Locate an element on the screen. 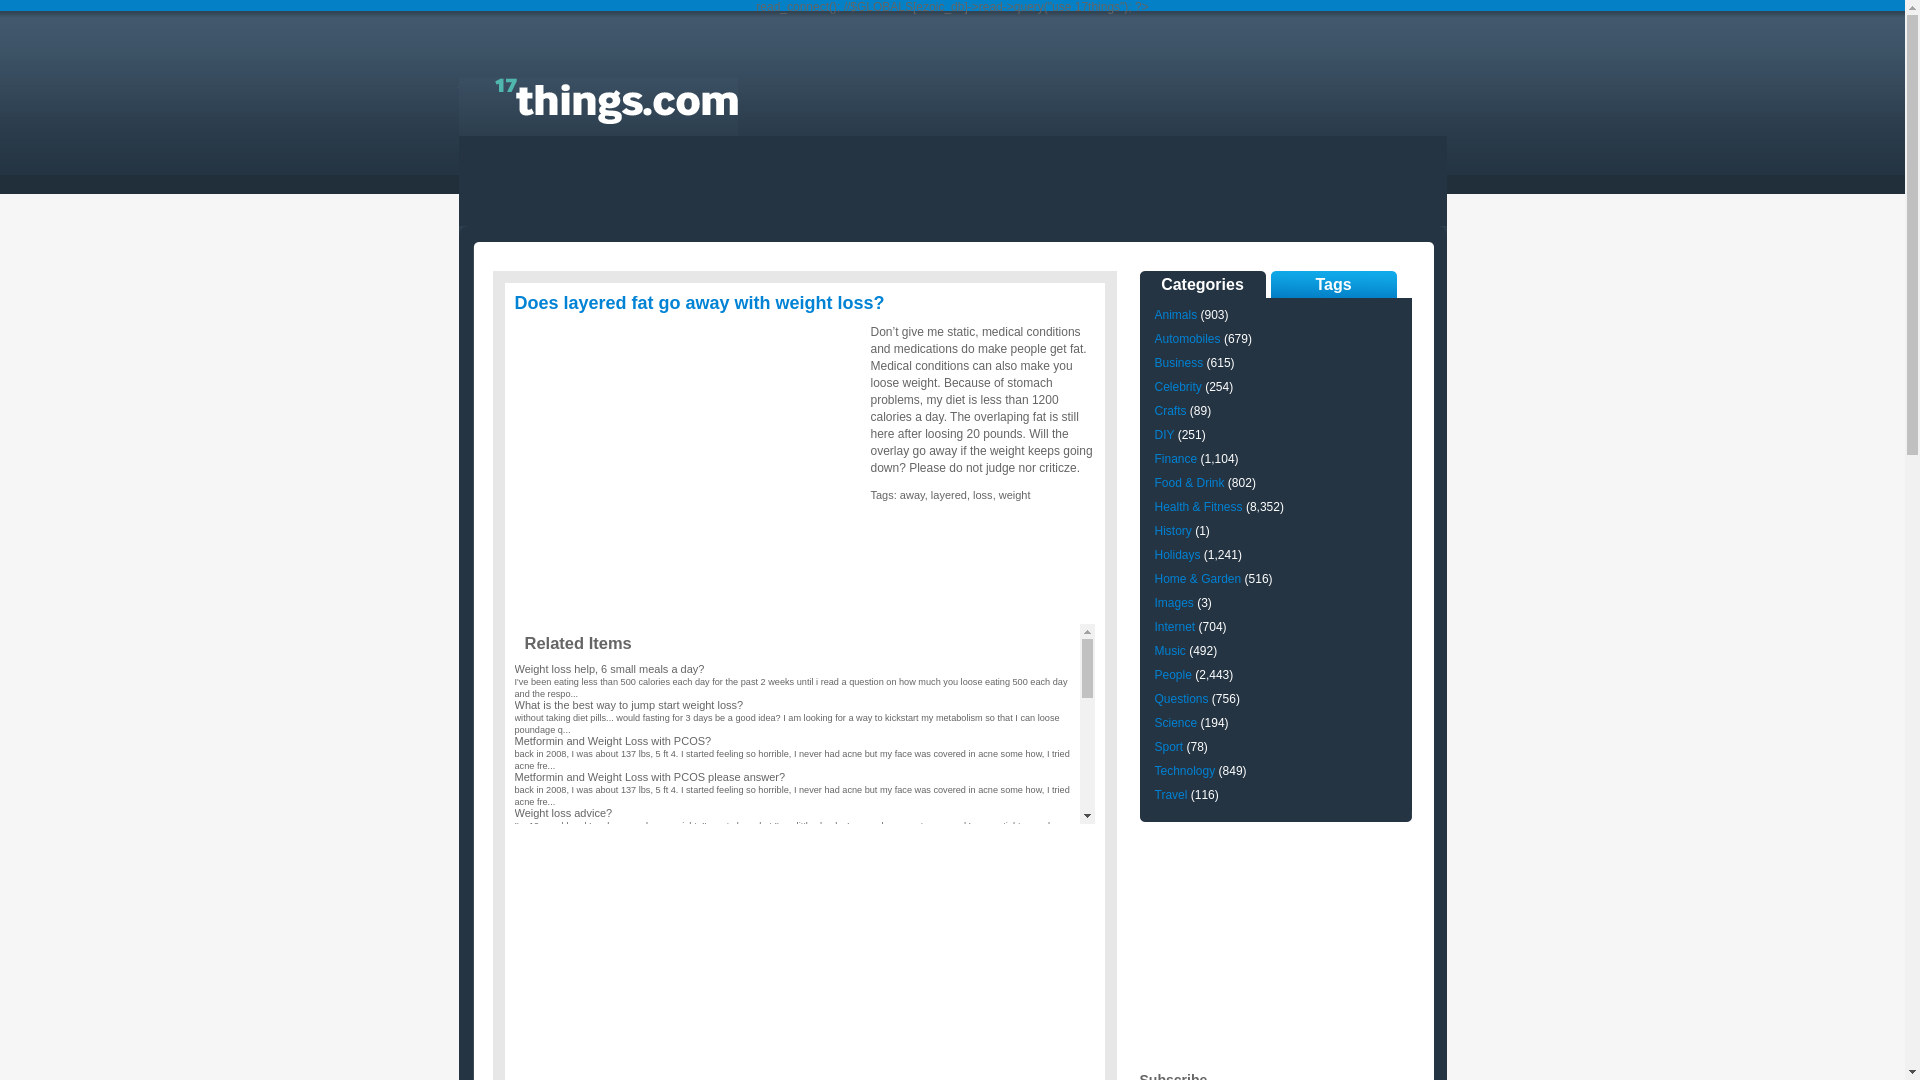 This screenshot has width=1920, height=1080. Health & Fitness is located at coordinates (1198, 507).